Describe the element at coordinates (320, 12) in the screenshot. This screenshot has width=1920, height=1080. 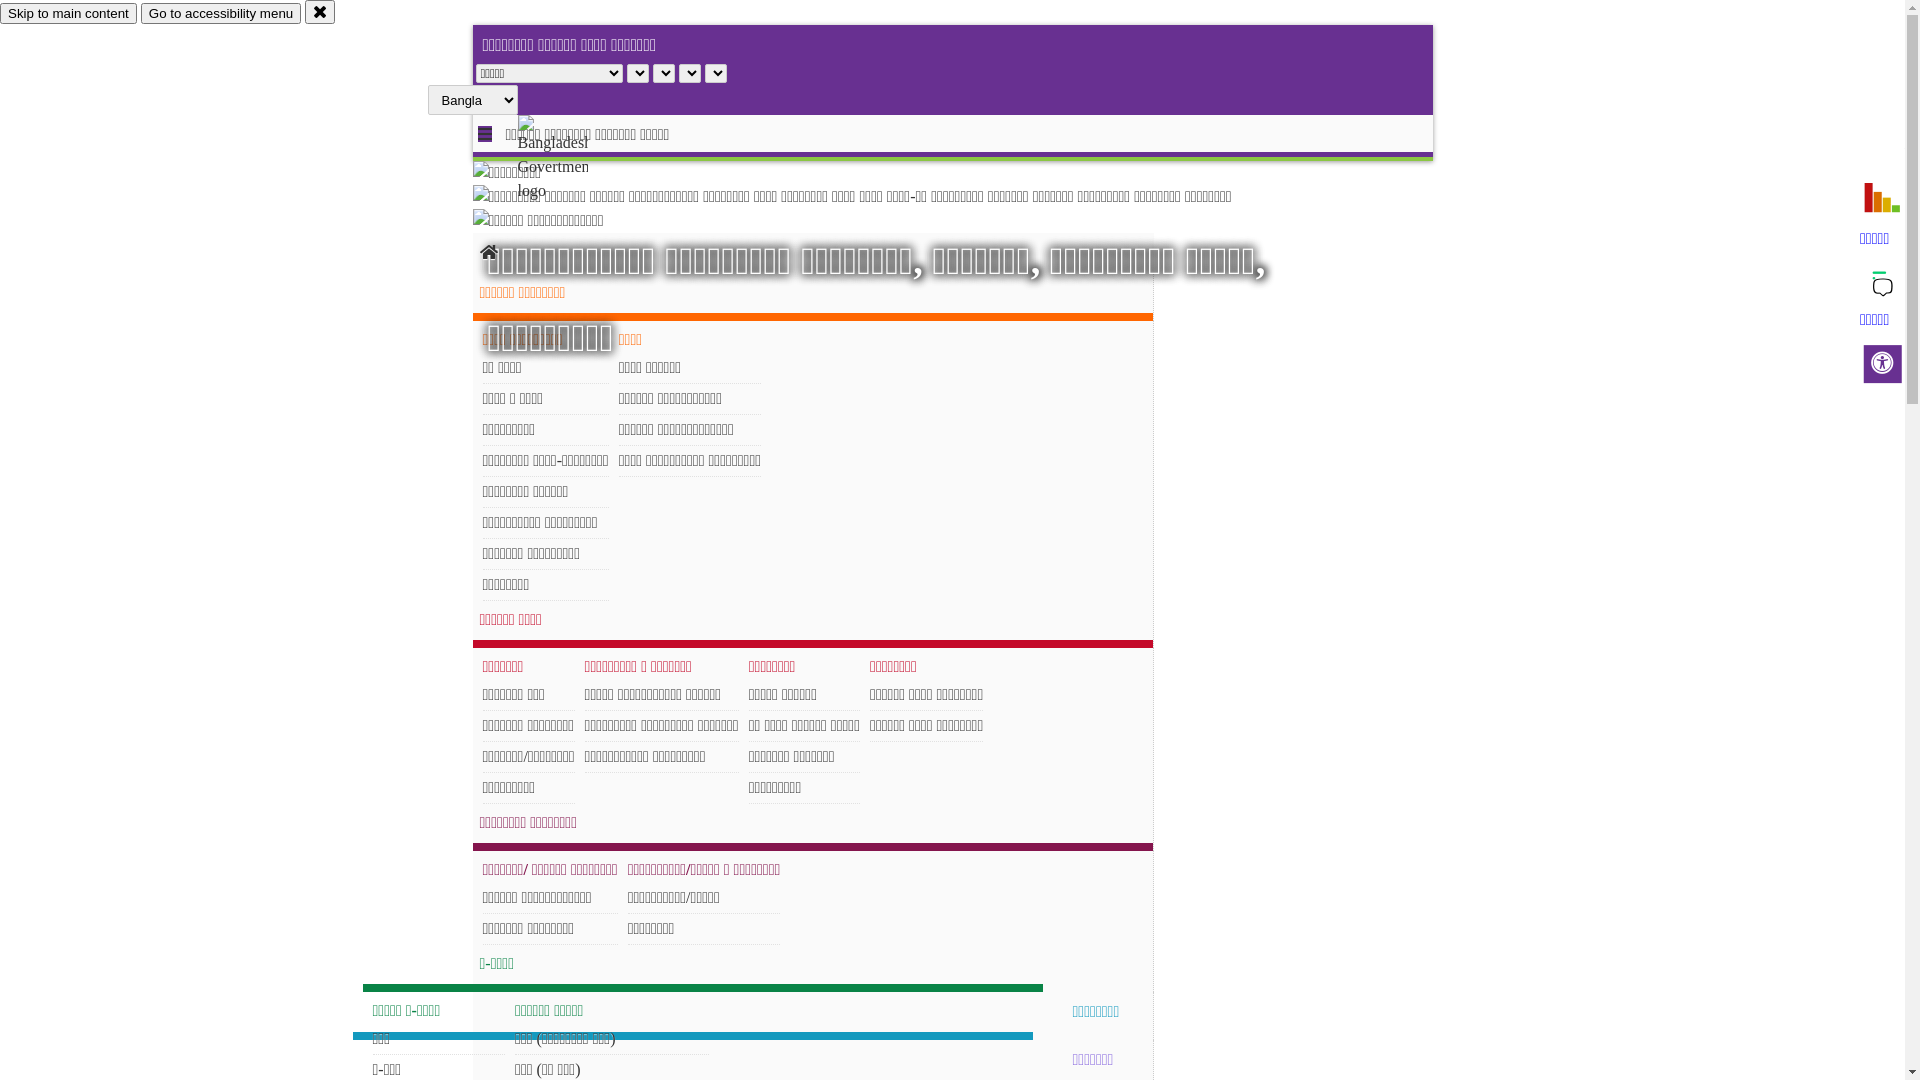
I see `close` at that location.